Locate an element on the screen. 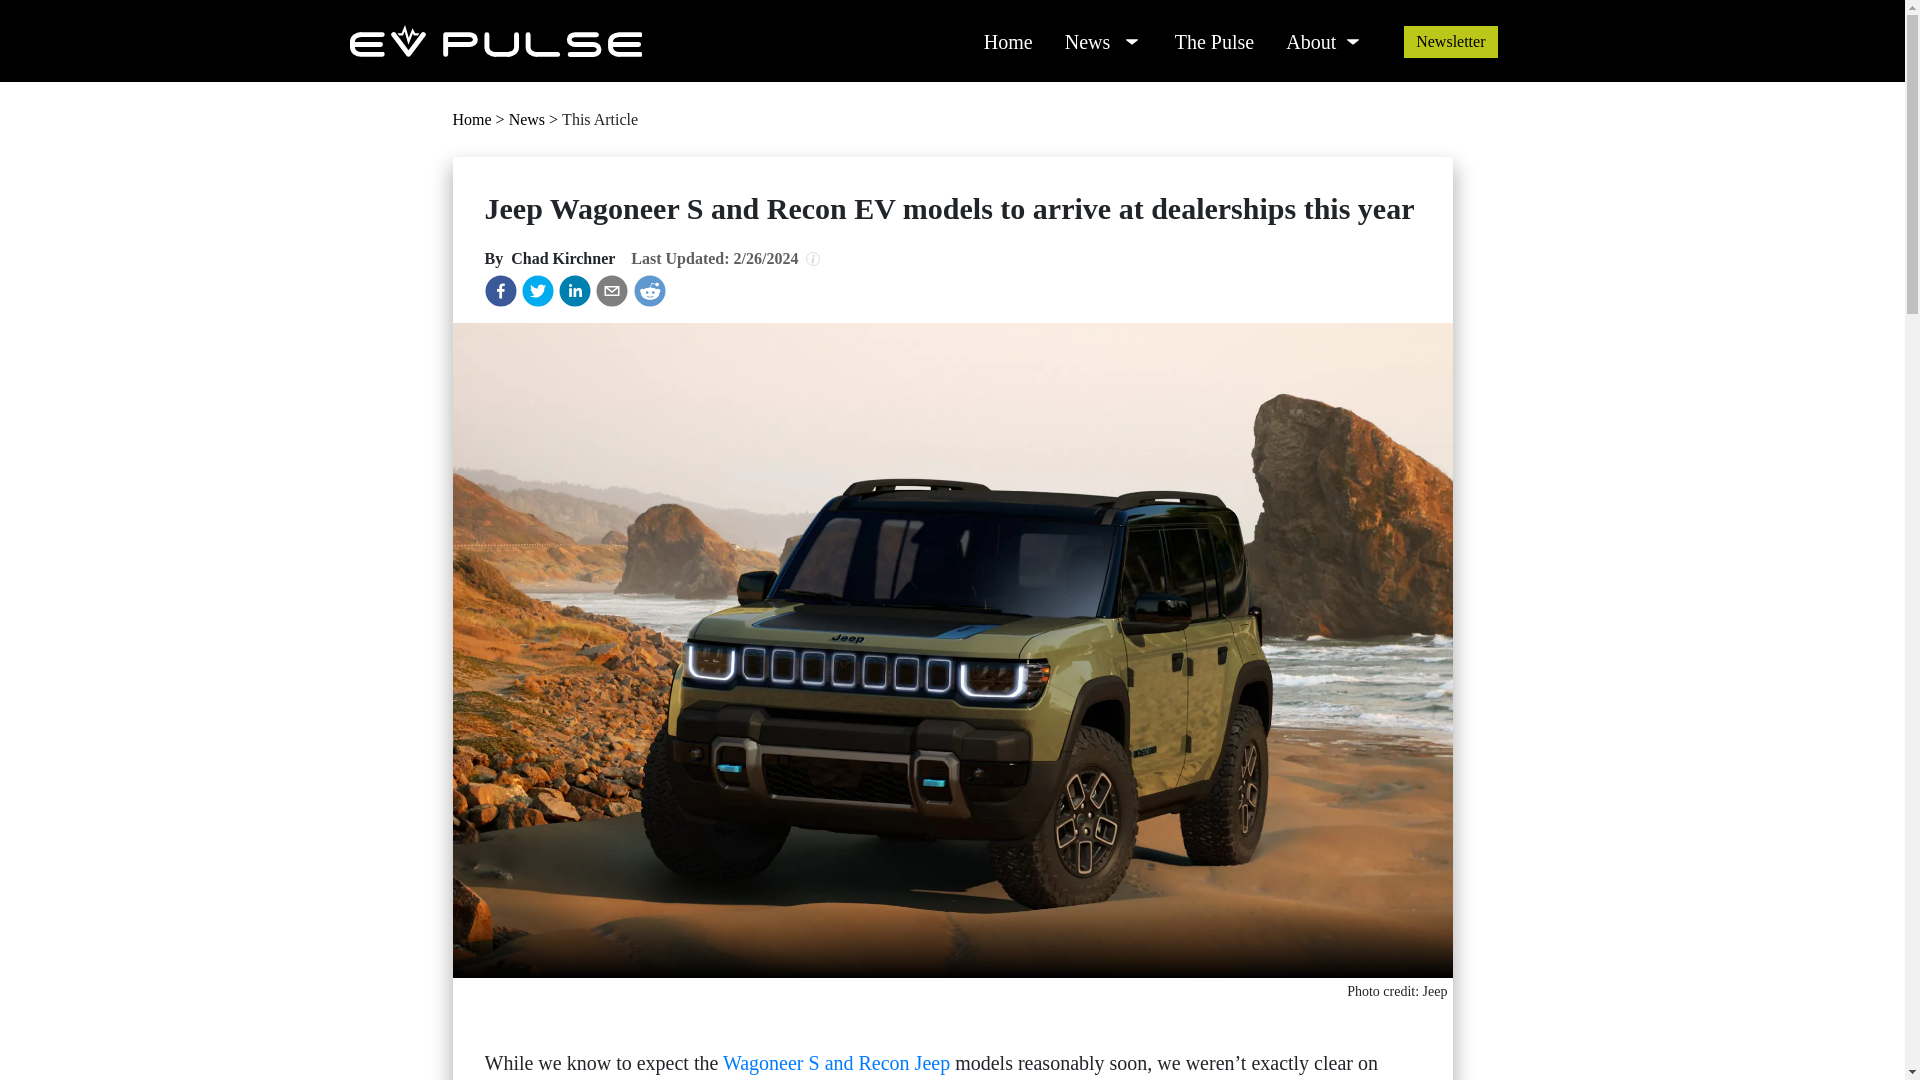 Image resolution: width=1920 pixels, height=1080 pixels. Wagoneer S and Recon Jeep is located at coordinates (836, 1062).